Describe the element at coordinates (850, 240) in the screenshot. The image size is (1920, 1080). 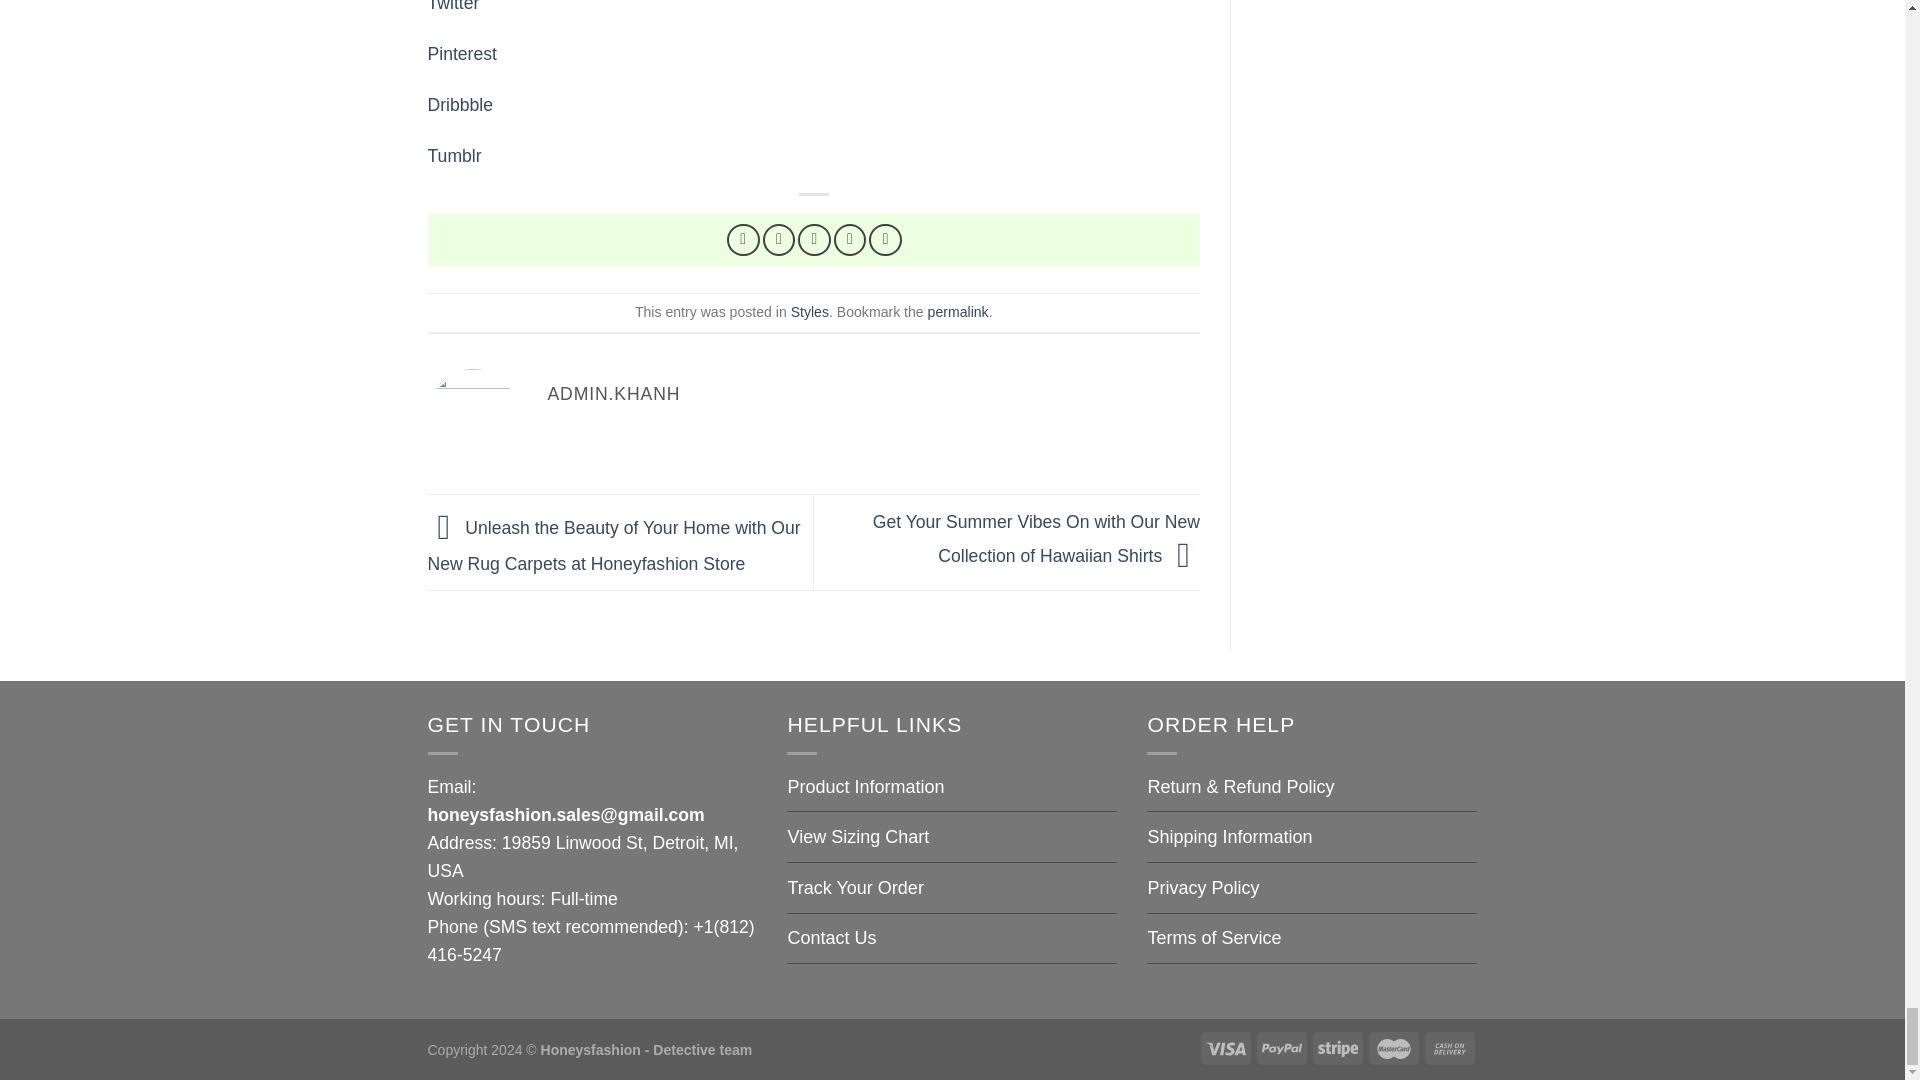
I see `Pin on Pinterest` at that location.